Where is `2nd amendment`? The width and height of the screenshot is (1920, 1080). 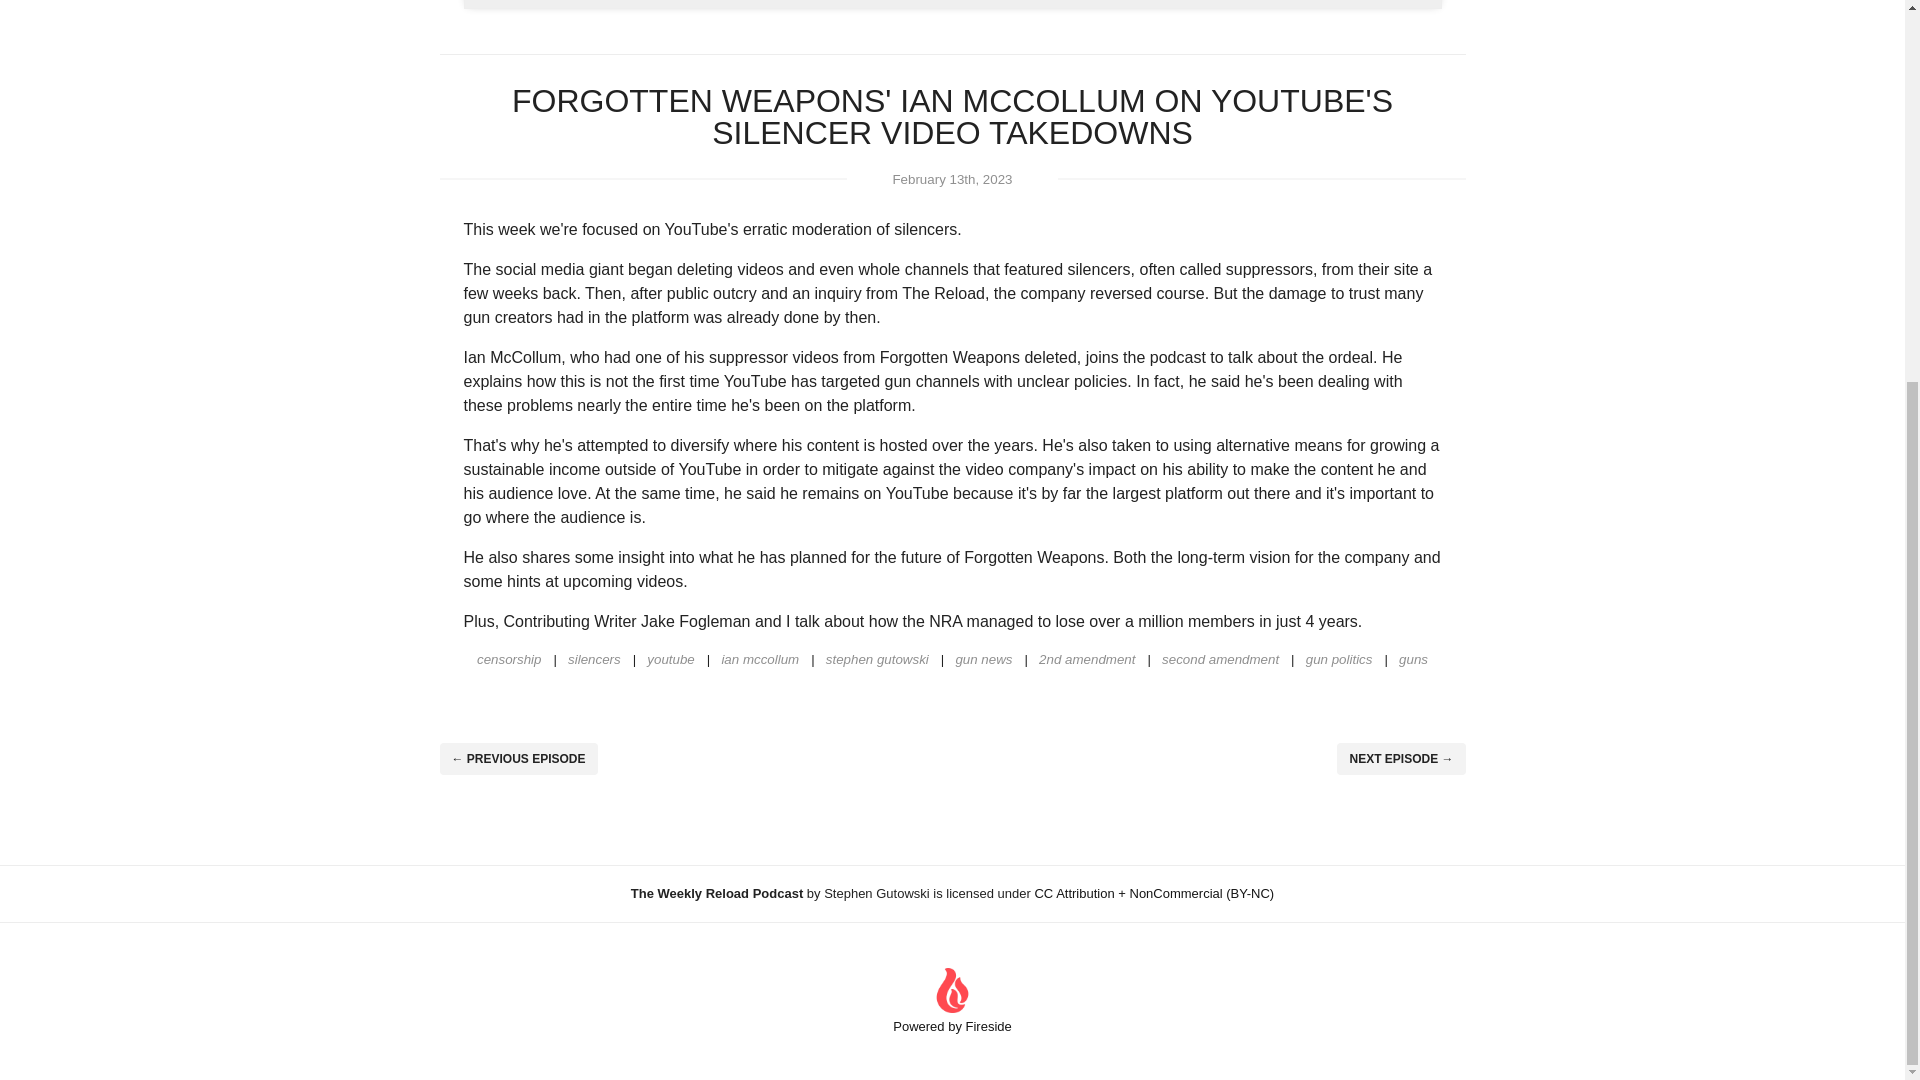 2nd amendment is located at coordinates (1078, 658).